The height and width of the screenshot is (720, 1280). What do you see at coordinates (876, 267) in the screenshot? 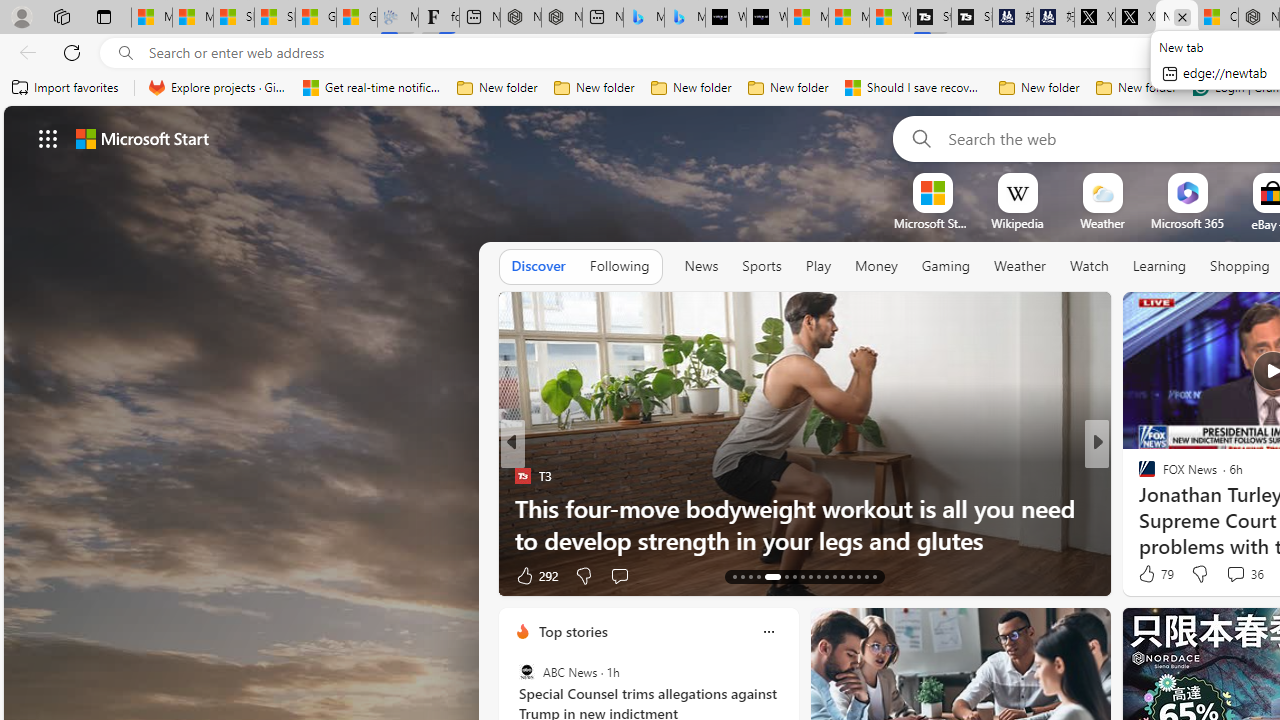
I see `Money` at bounding box center [876, 267].